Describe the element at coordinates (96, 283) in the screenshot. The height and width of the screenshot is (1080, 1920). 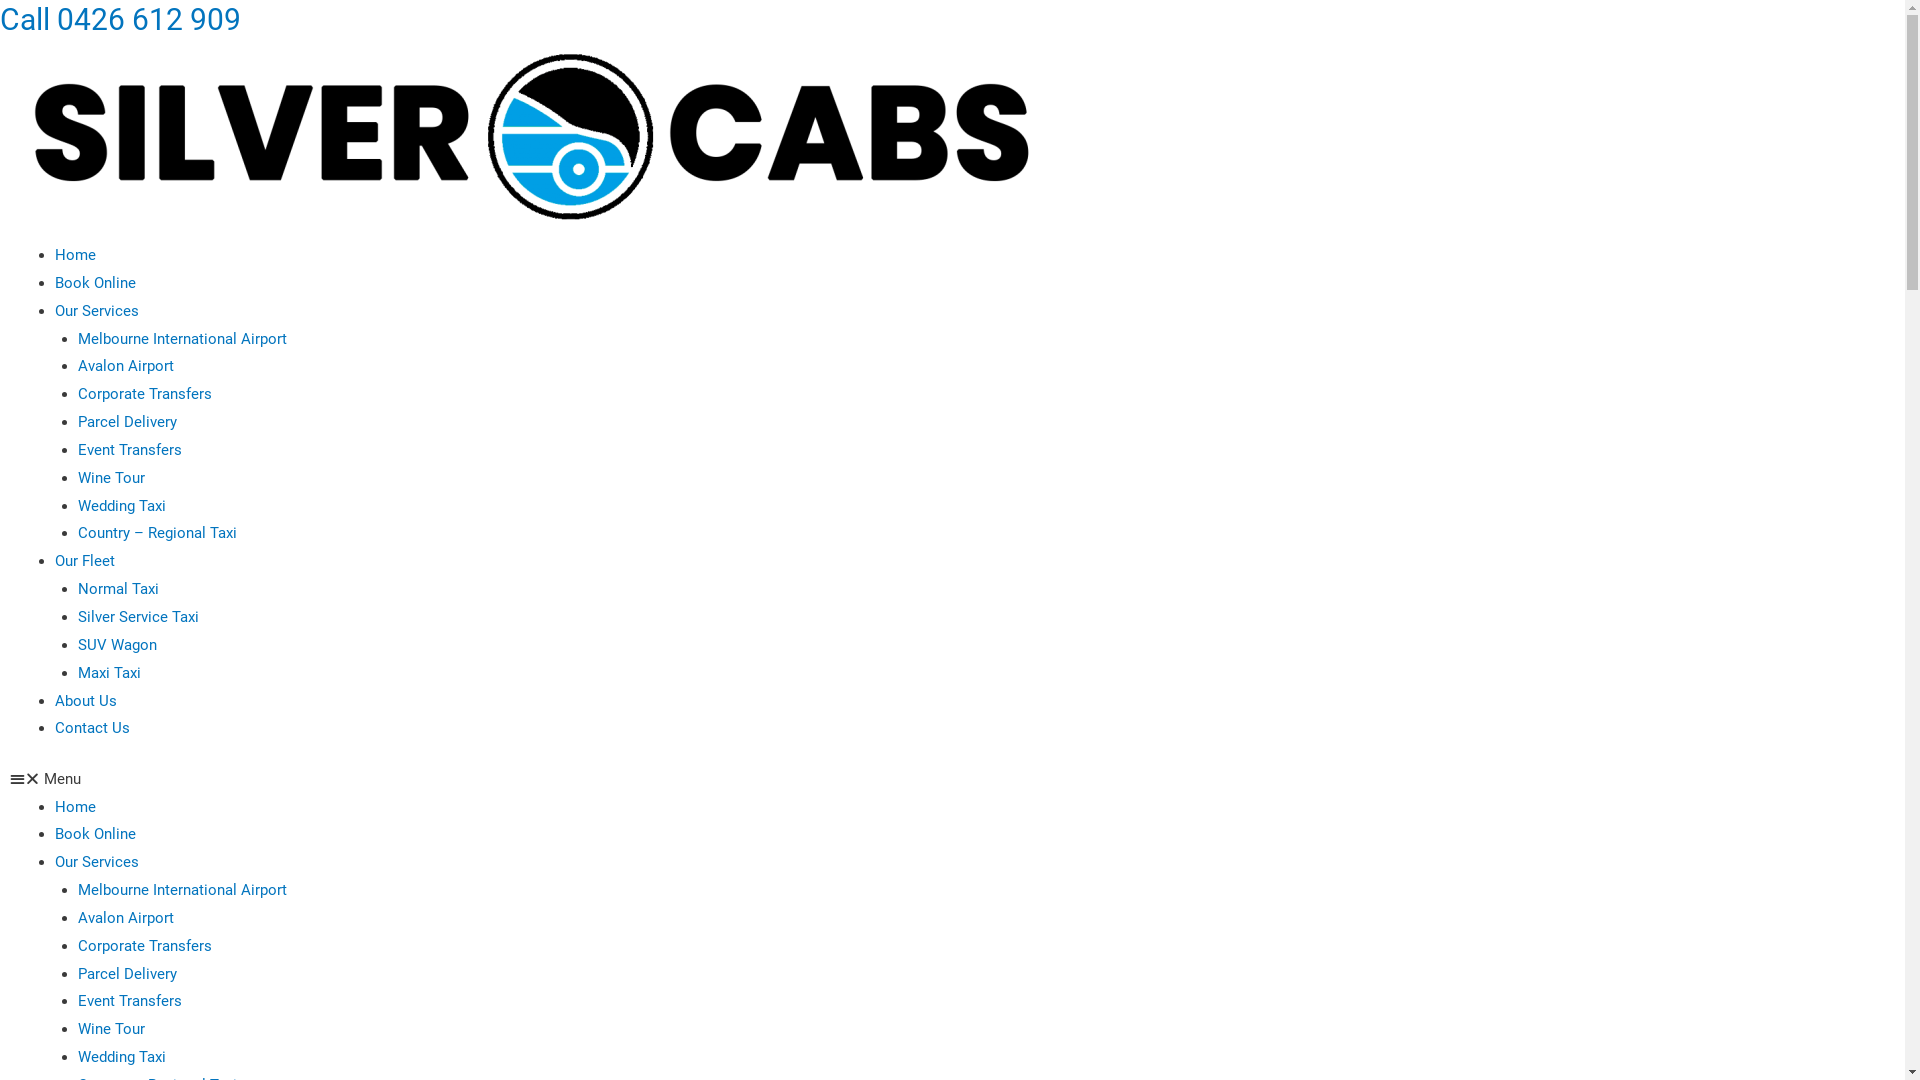
I see `Book Online` at that location.